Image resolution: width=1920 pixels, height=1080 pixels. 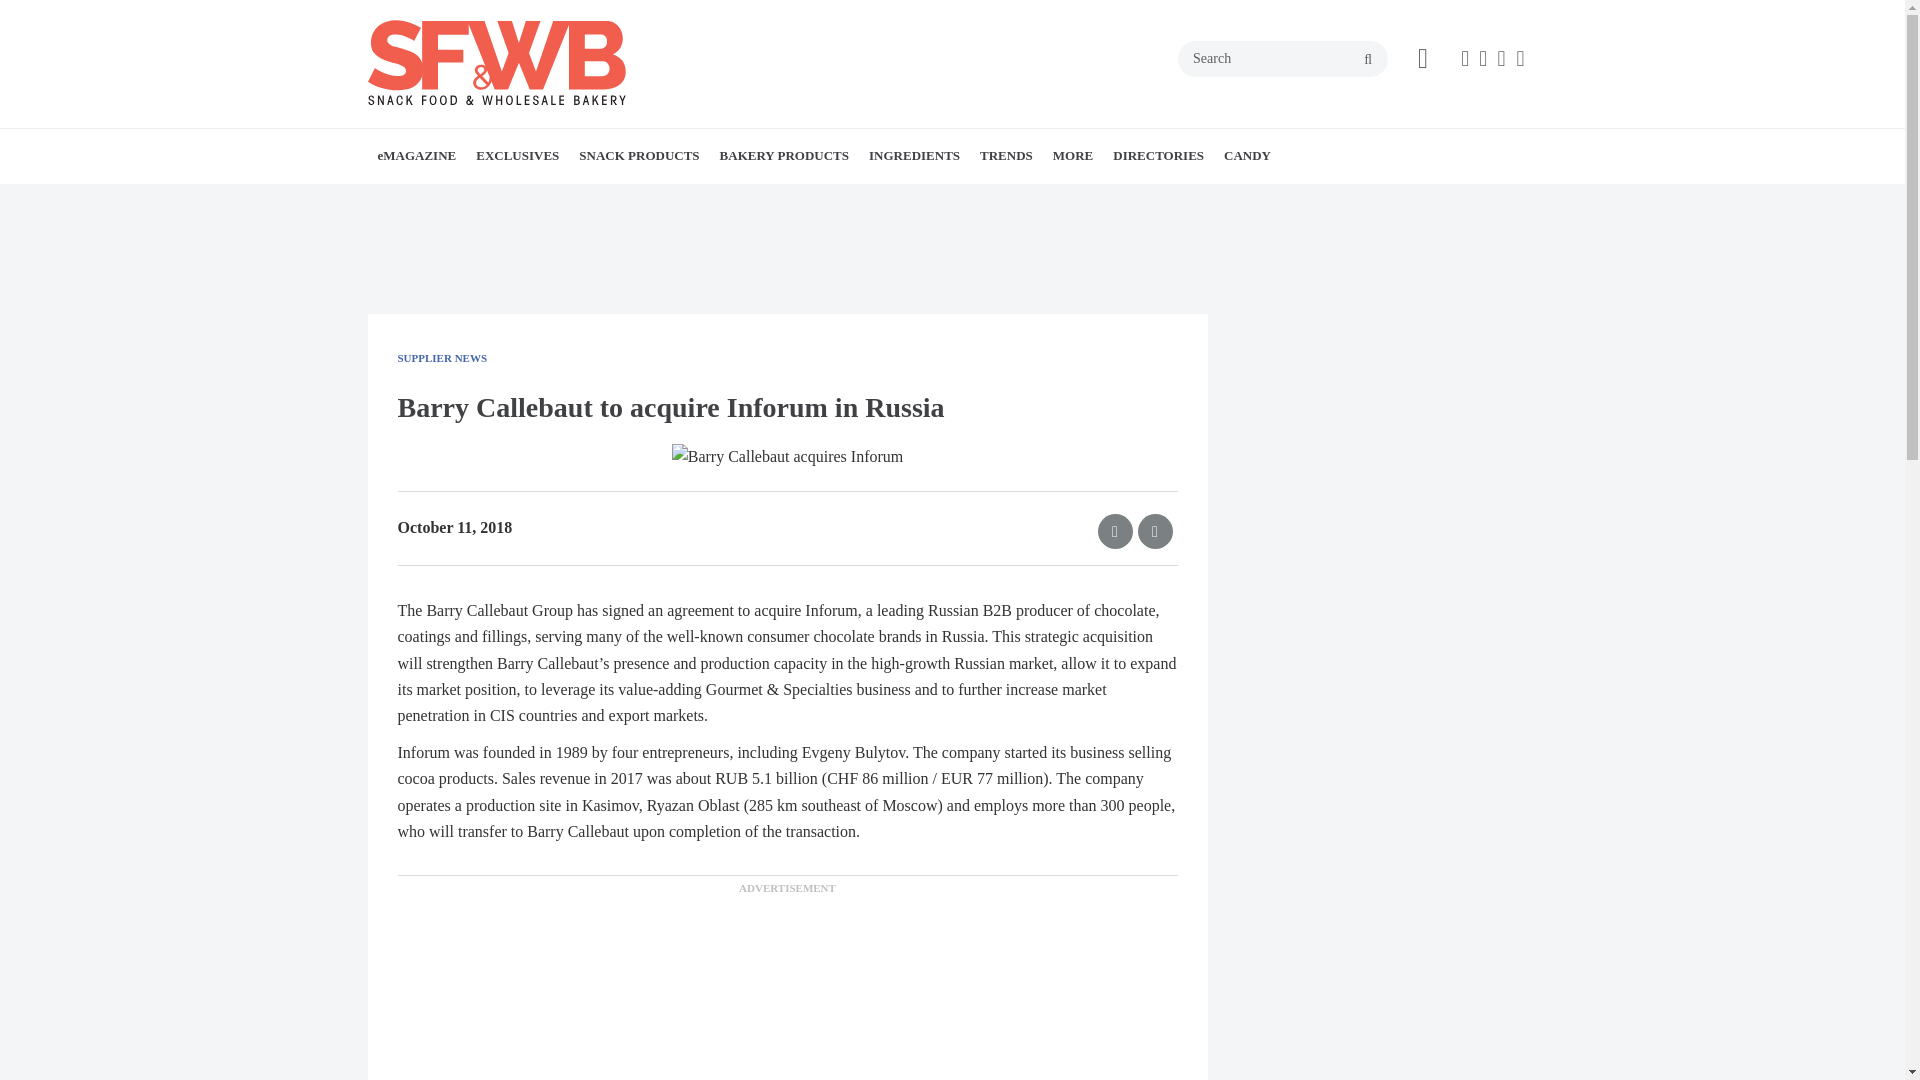 I want to click on STATE OF THE INDUSTRY, so click(x=600, y=200).